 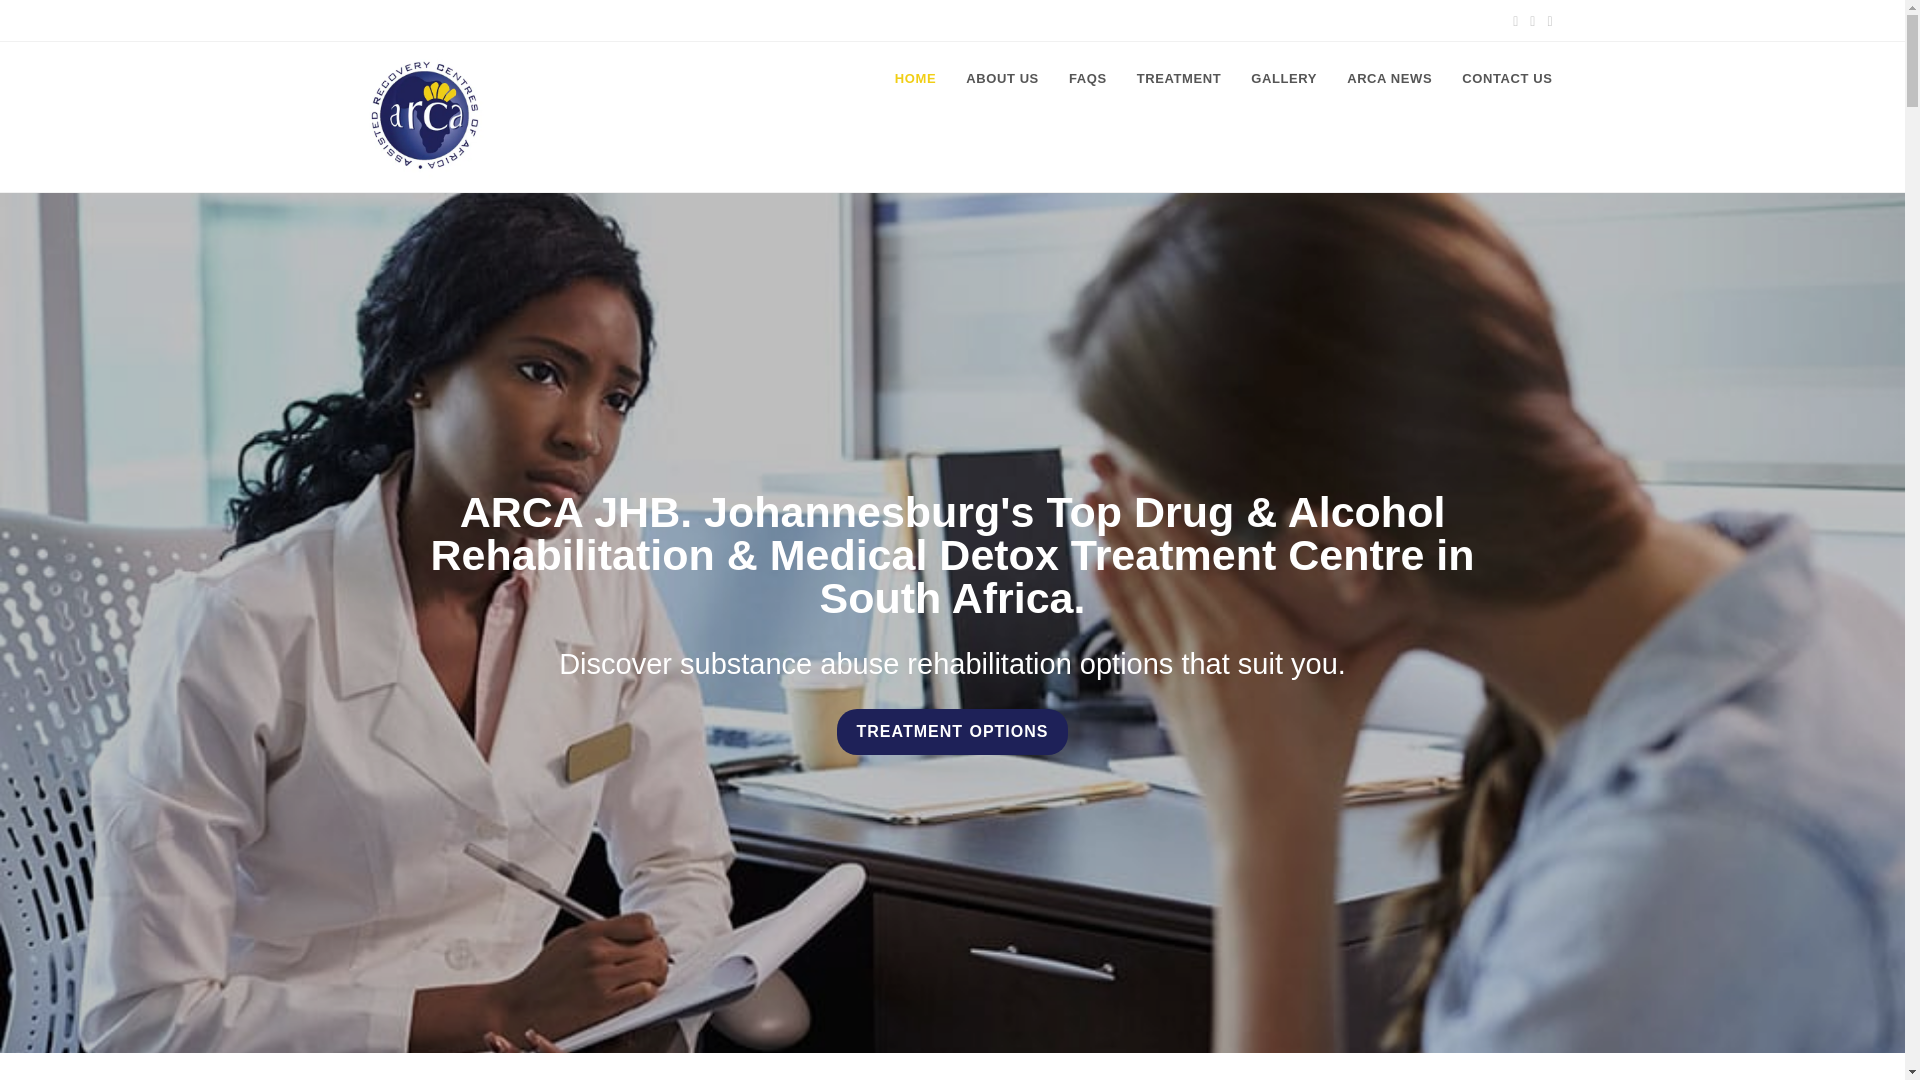 What do you see at coordinates (953, 731) in the screenshot?
I see `TREATMENT OPTIONS` at bounding box center [953, 731].